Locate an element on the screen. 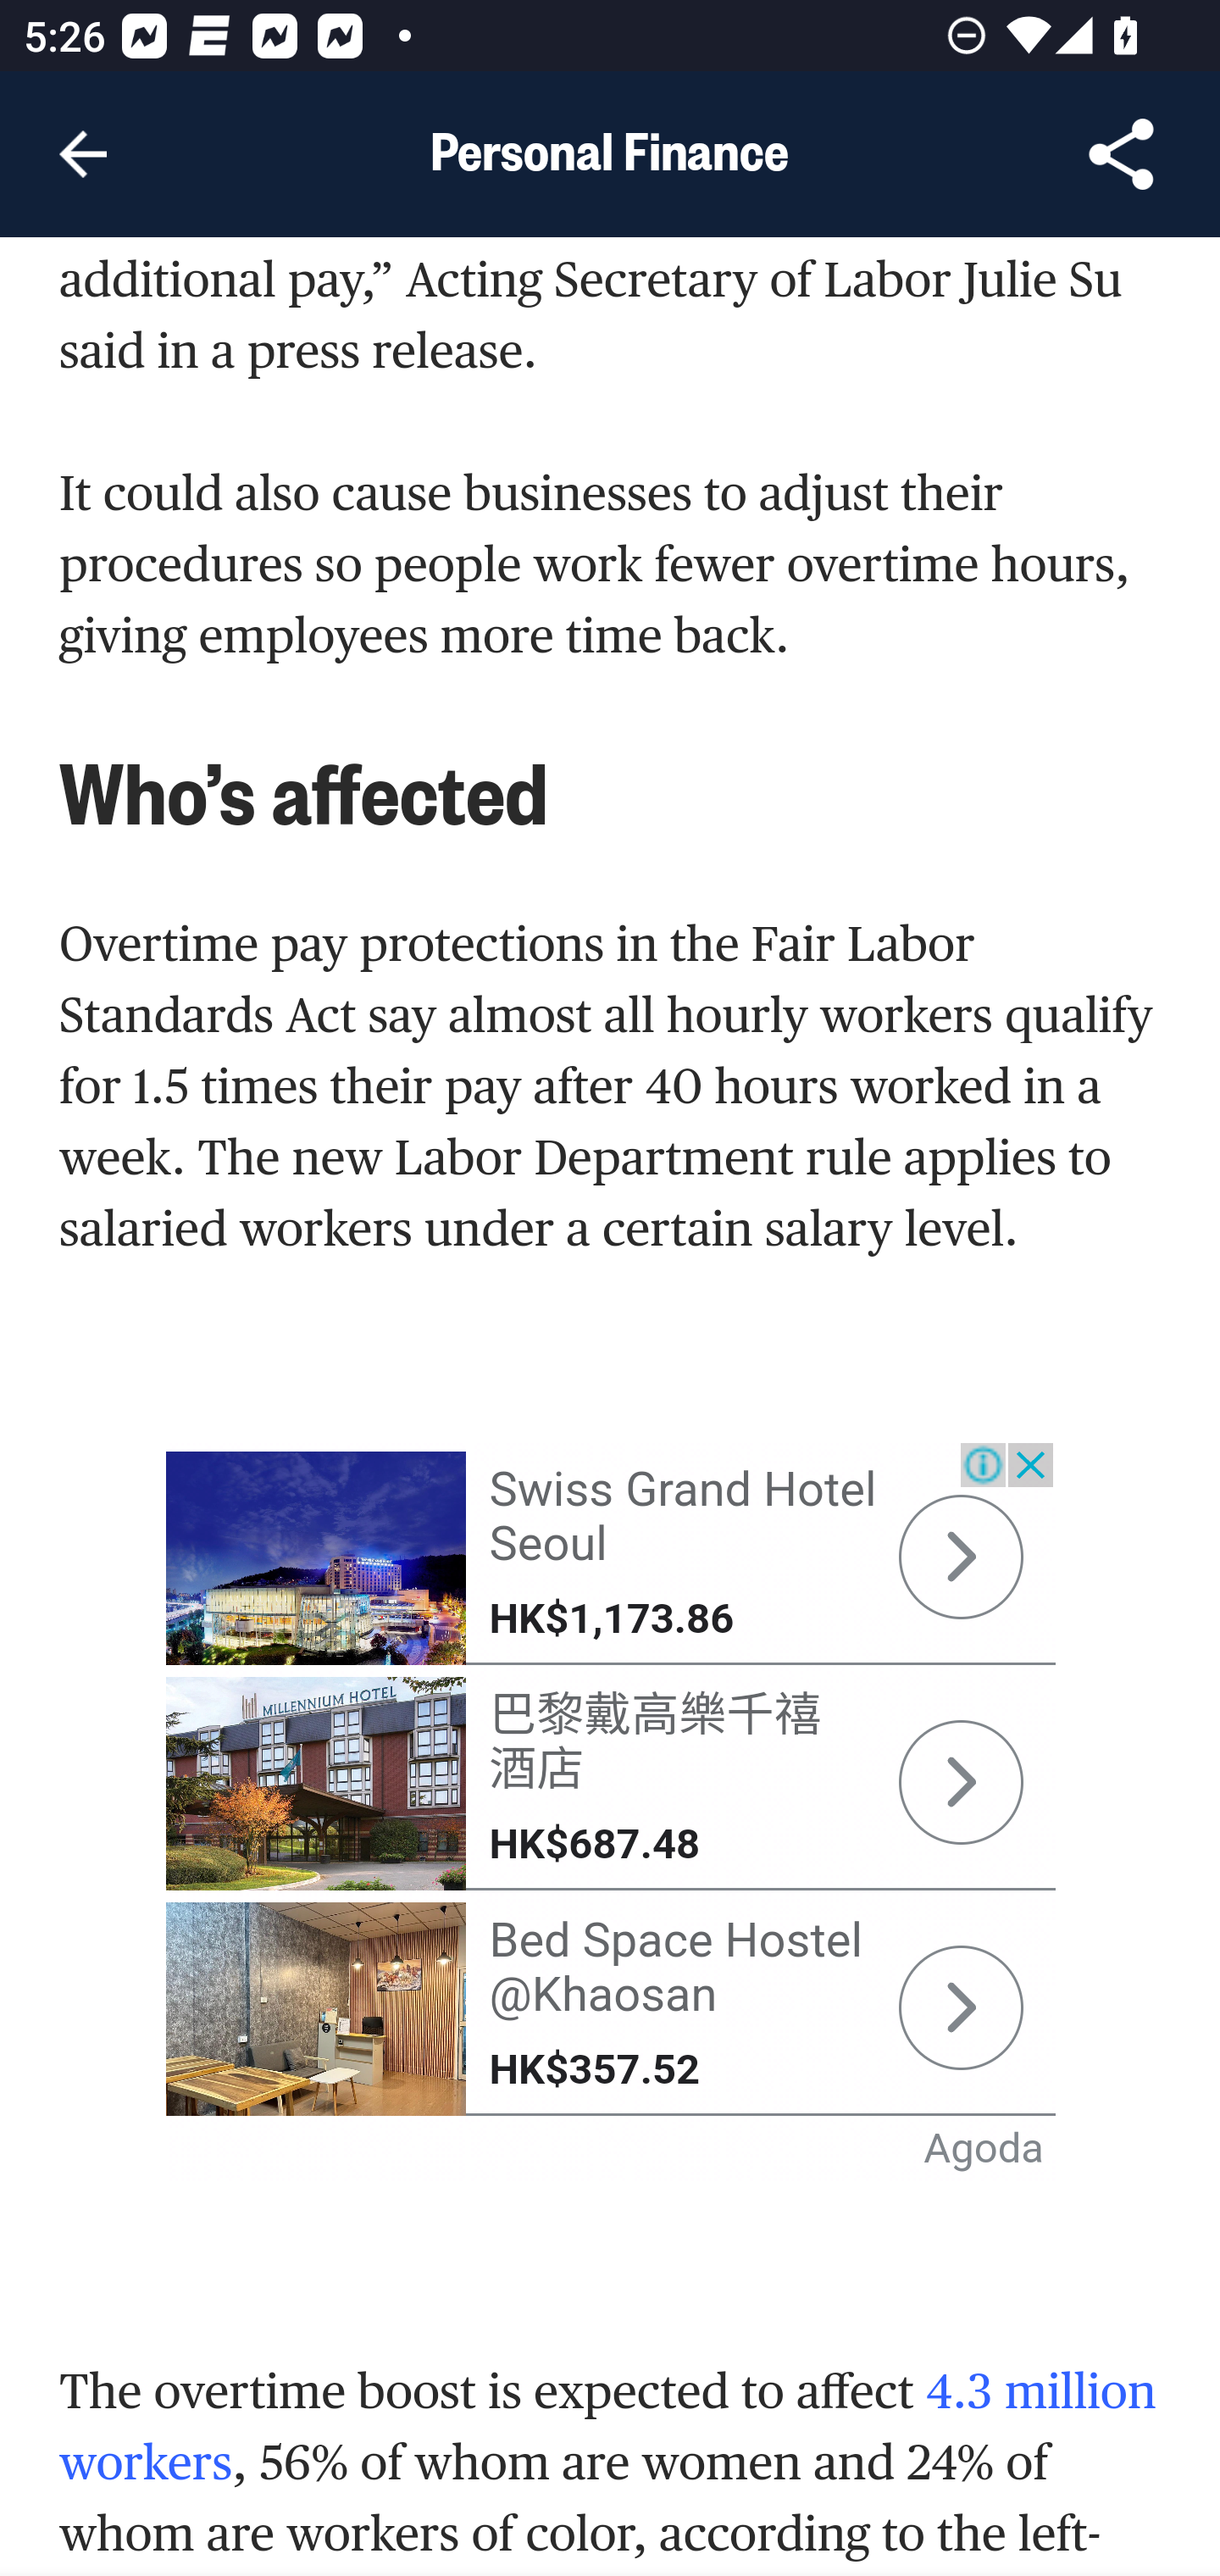  HK$687.48 is located at coordinates (595, 1844).